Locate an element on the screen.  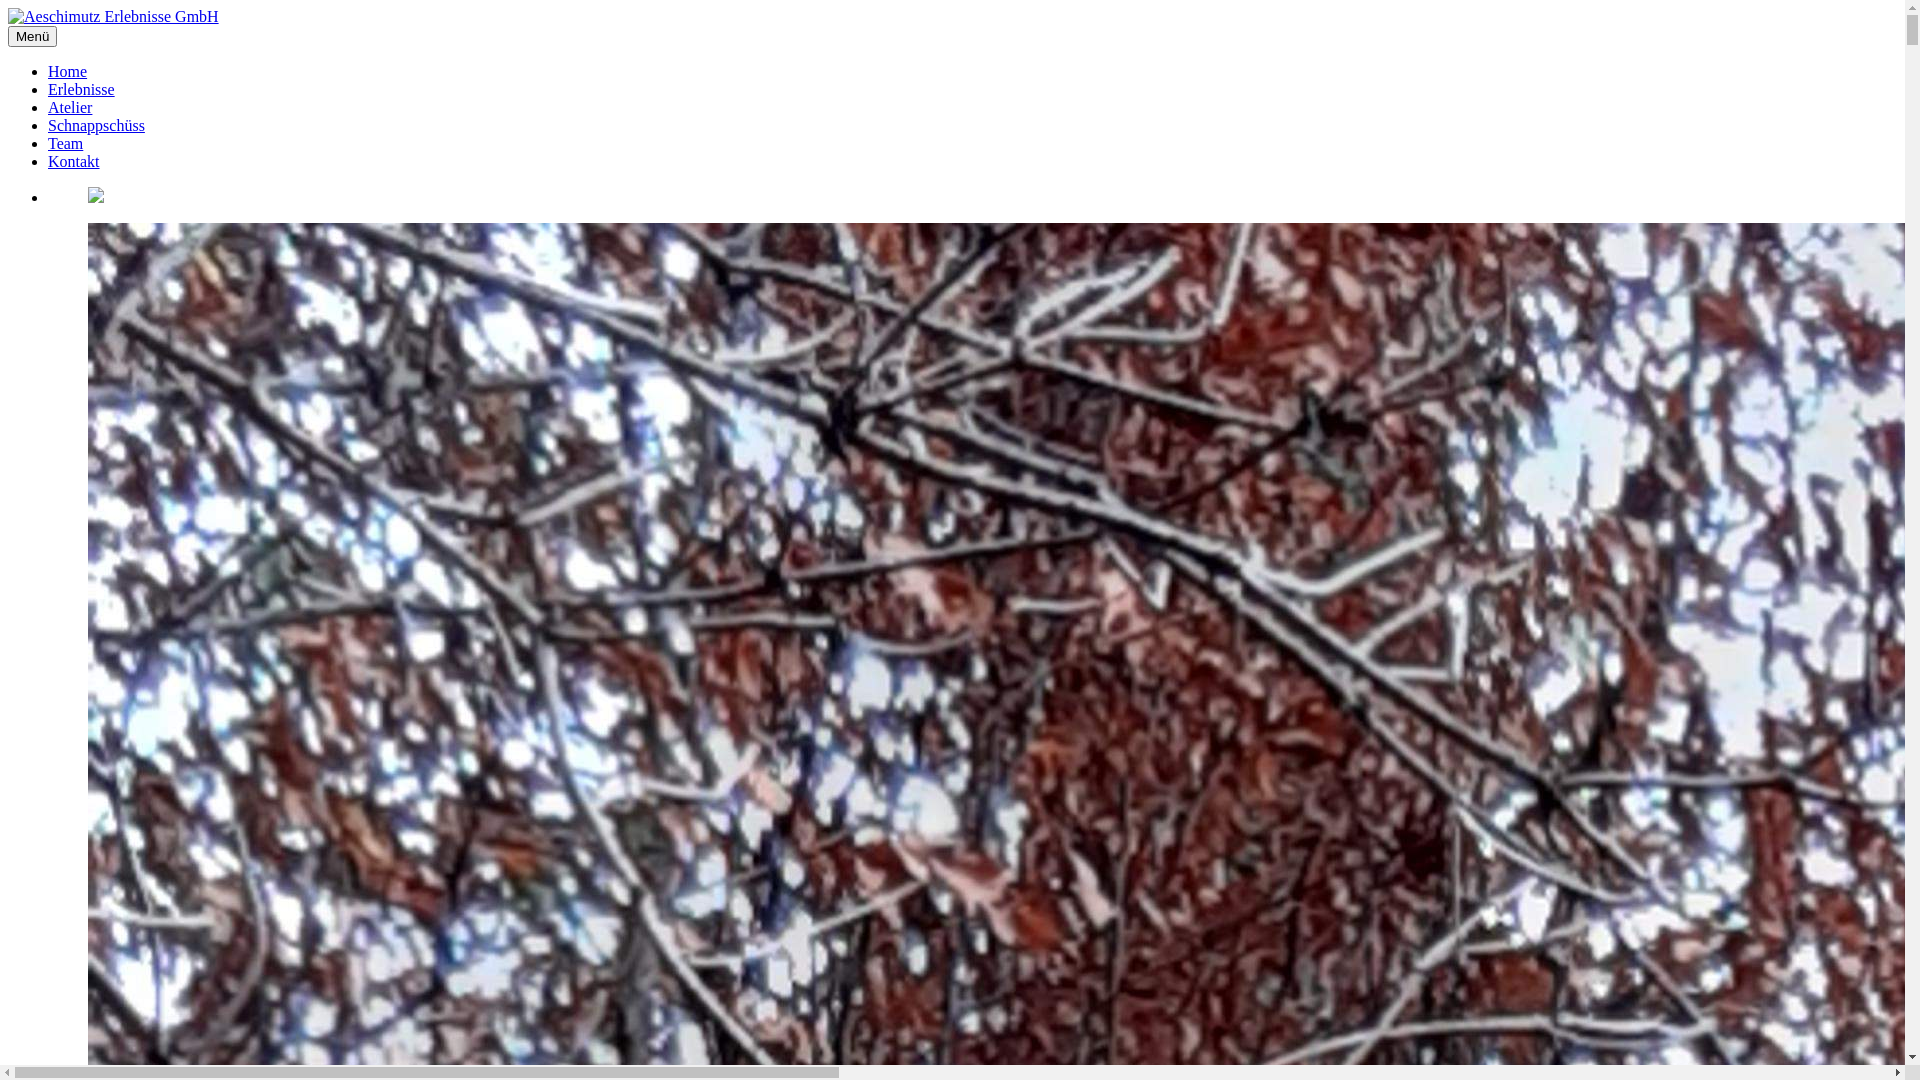
Erlebnisse is located at coordinates (82, 90).